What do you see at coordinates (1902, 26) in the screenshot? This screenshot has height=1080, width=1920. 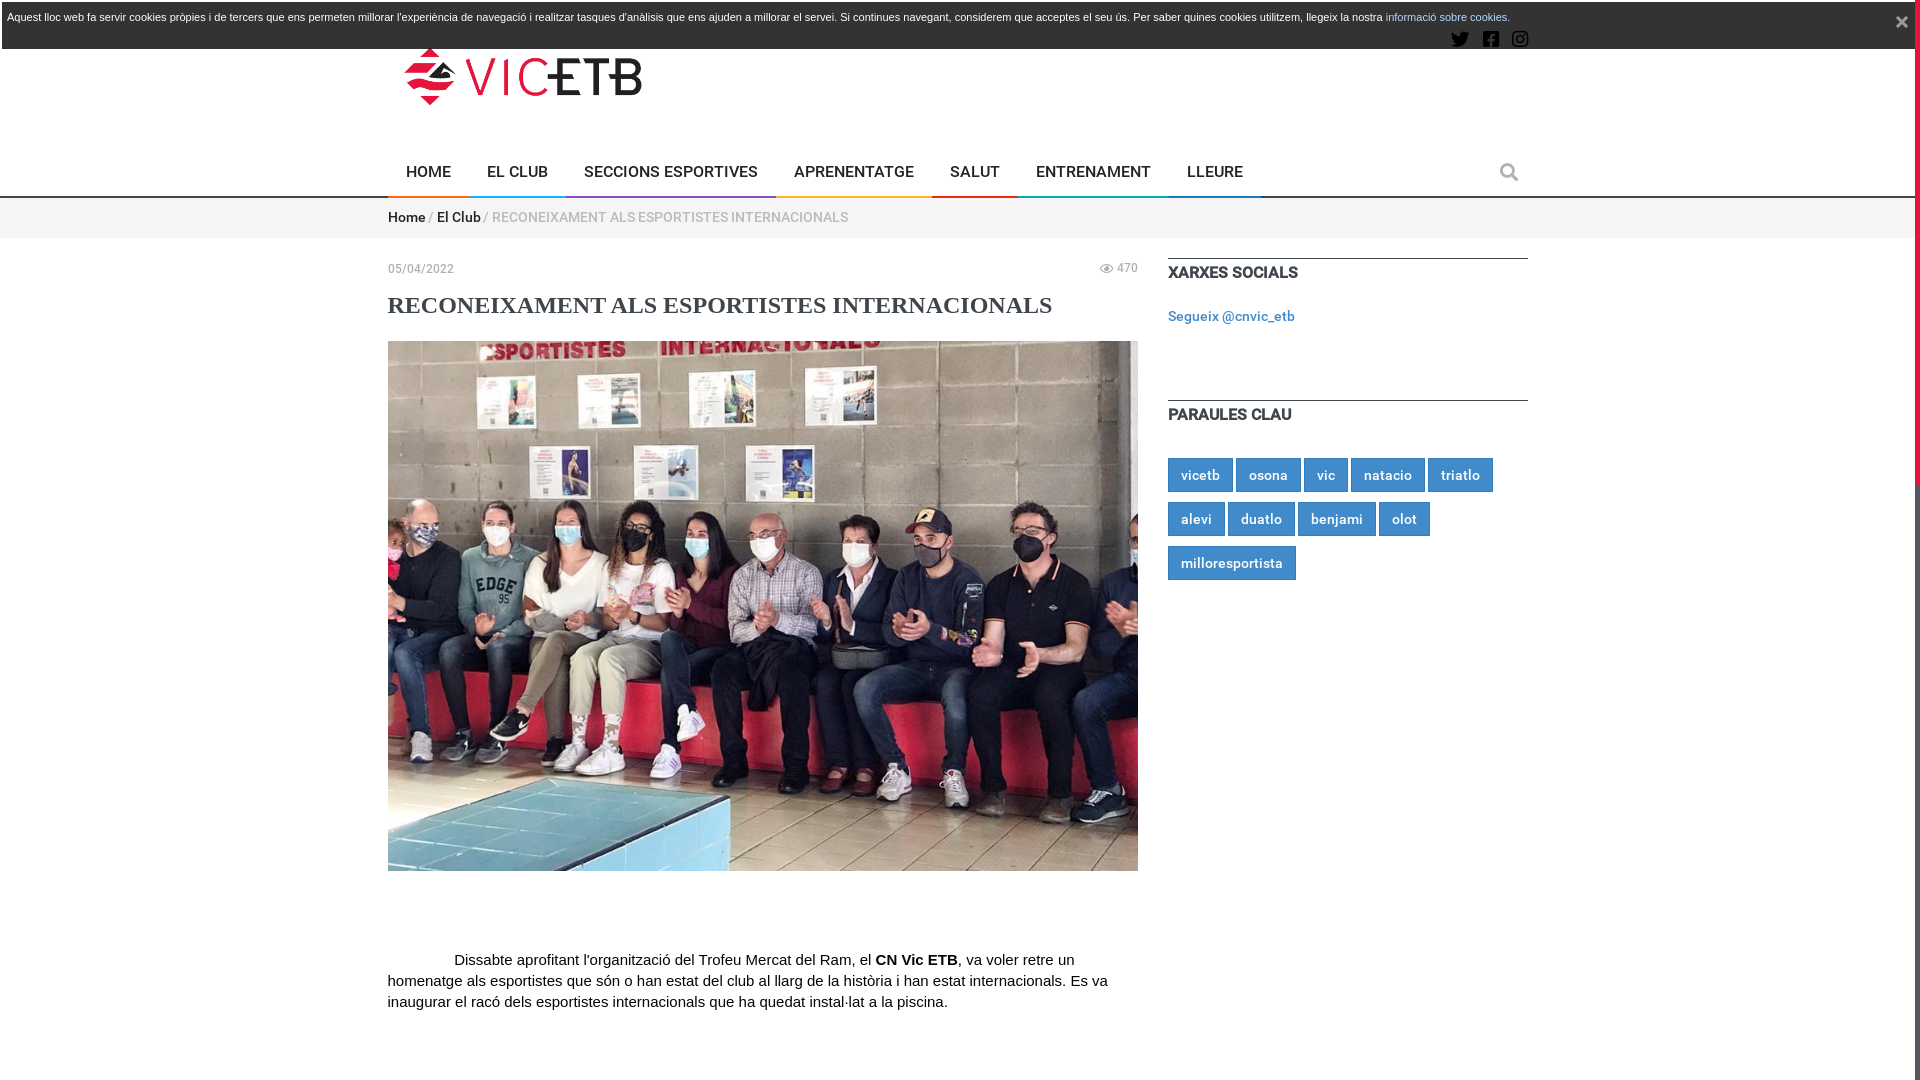 I see `Tancar missatge` at bounding box center [1902, 26].